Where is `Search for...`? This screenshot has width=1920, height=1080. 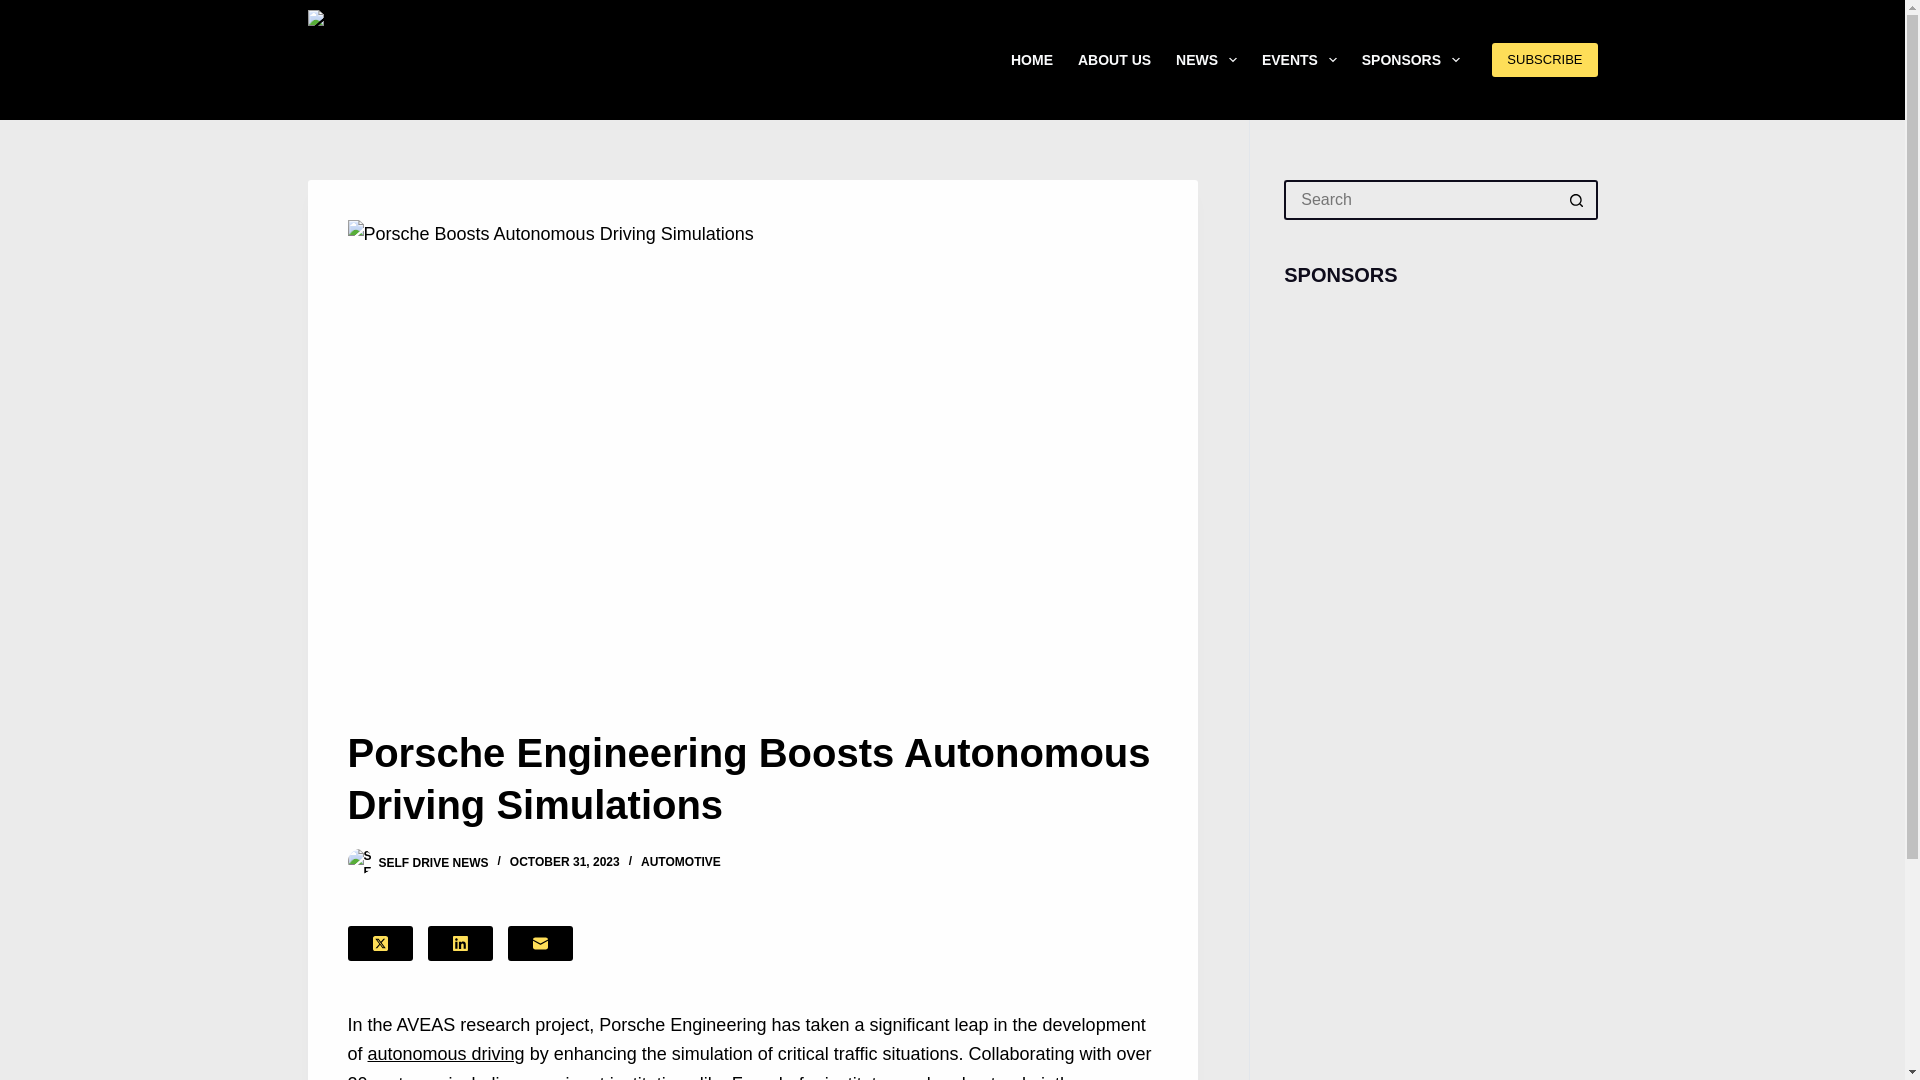
Search for... is located at coordinates (1420, 200).